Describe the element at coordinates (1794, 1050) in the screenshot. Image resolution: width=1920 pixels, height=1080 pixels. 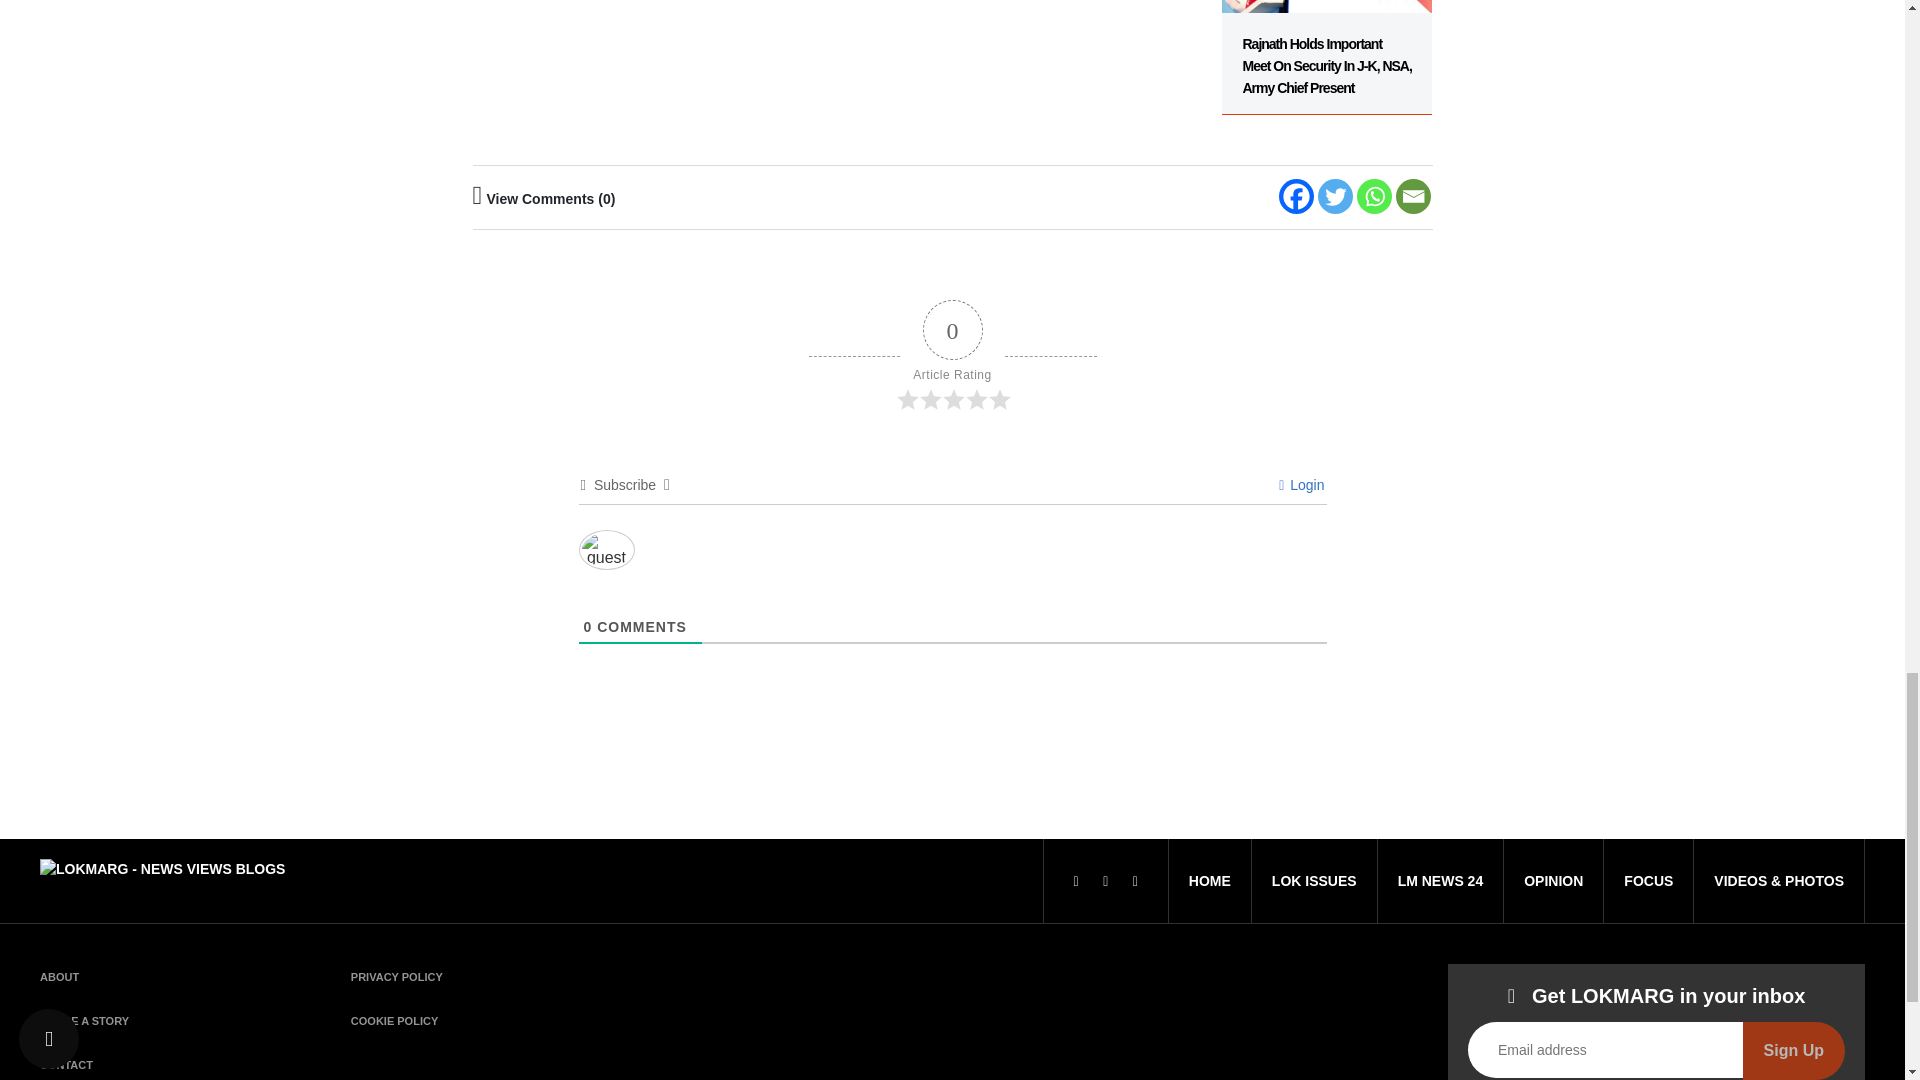
I see `Sign Up` at that location.